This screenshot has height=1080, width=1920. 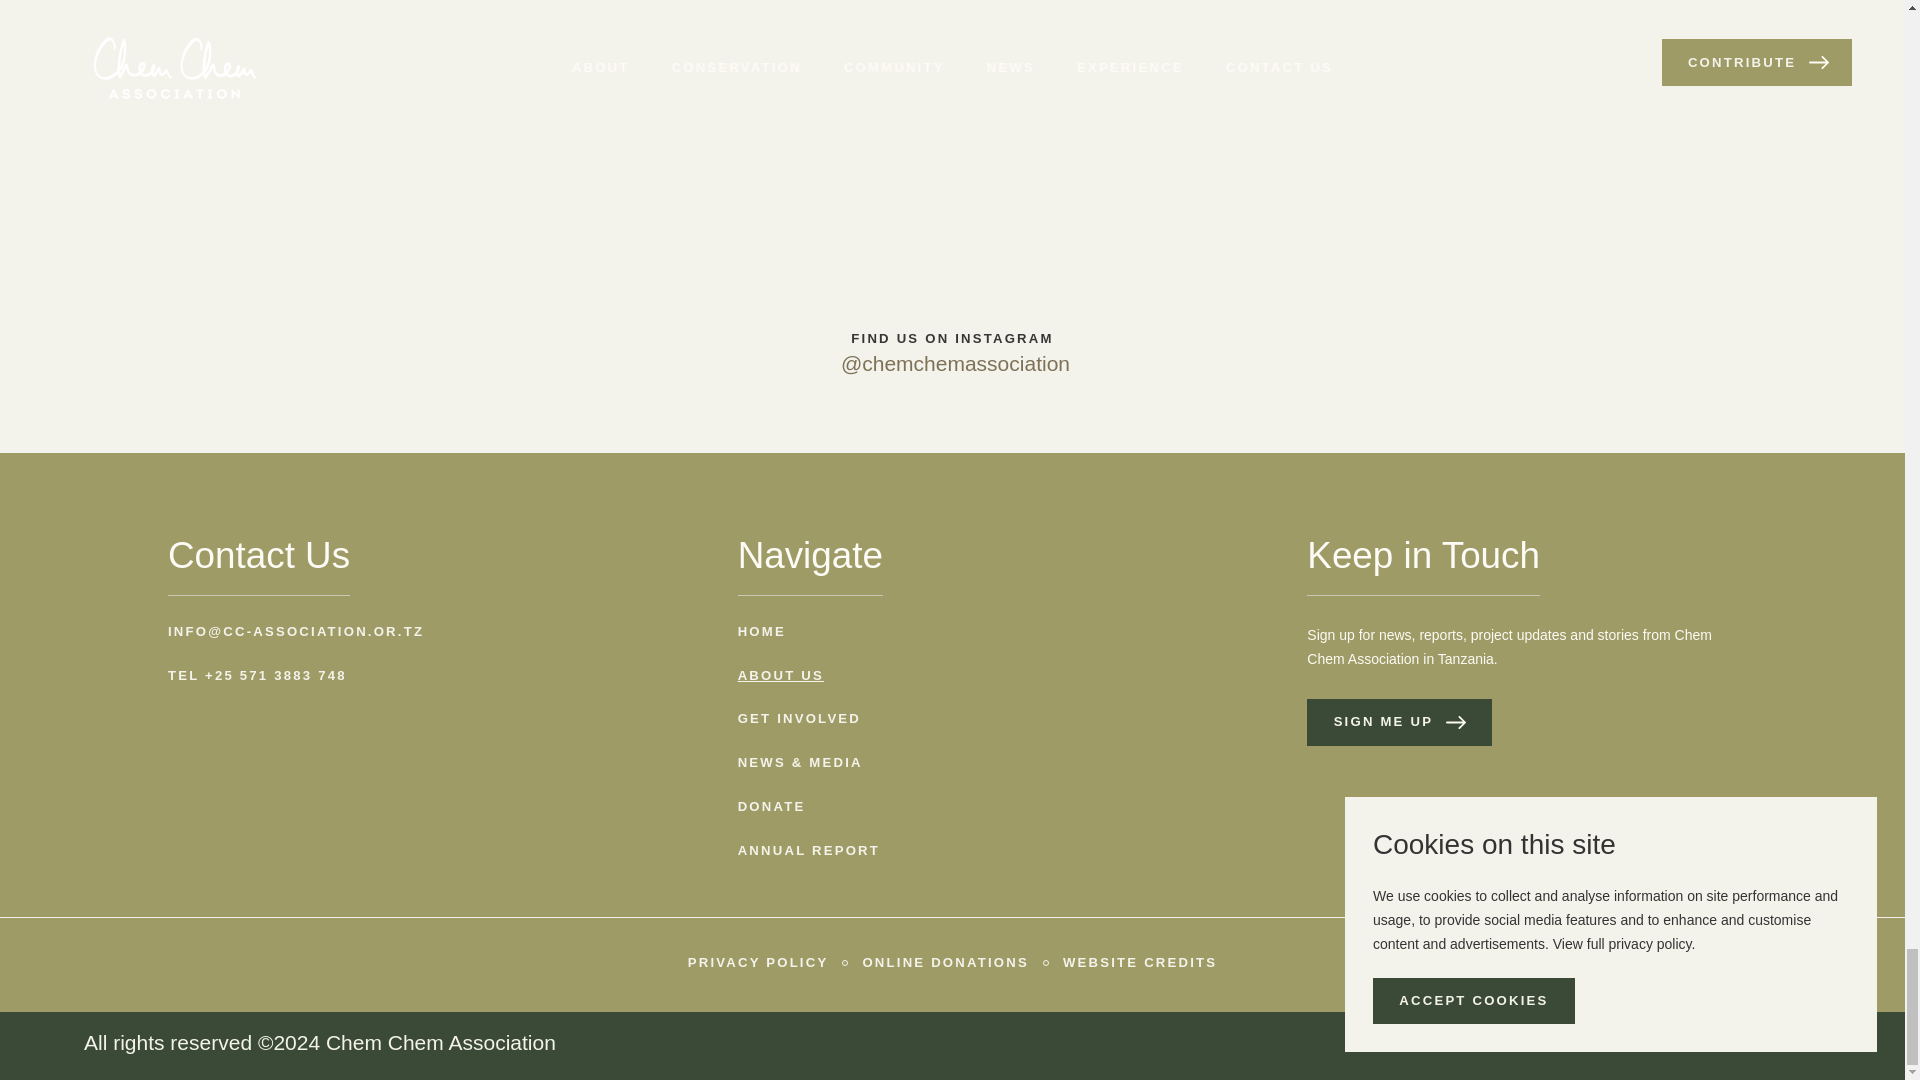 I want to click on ABOUT US, so click(x=780, y=676).